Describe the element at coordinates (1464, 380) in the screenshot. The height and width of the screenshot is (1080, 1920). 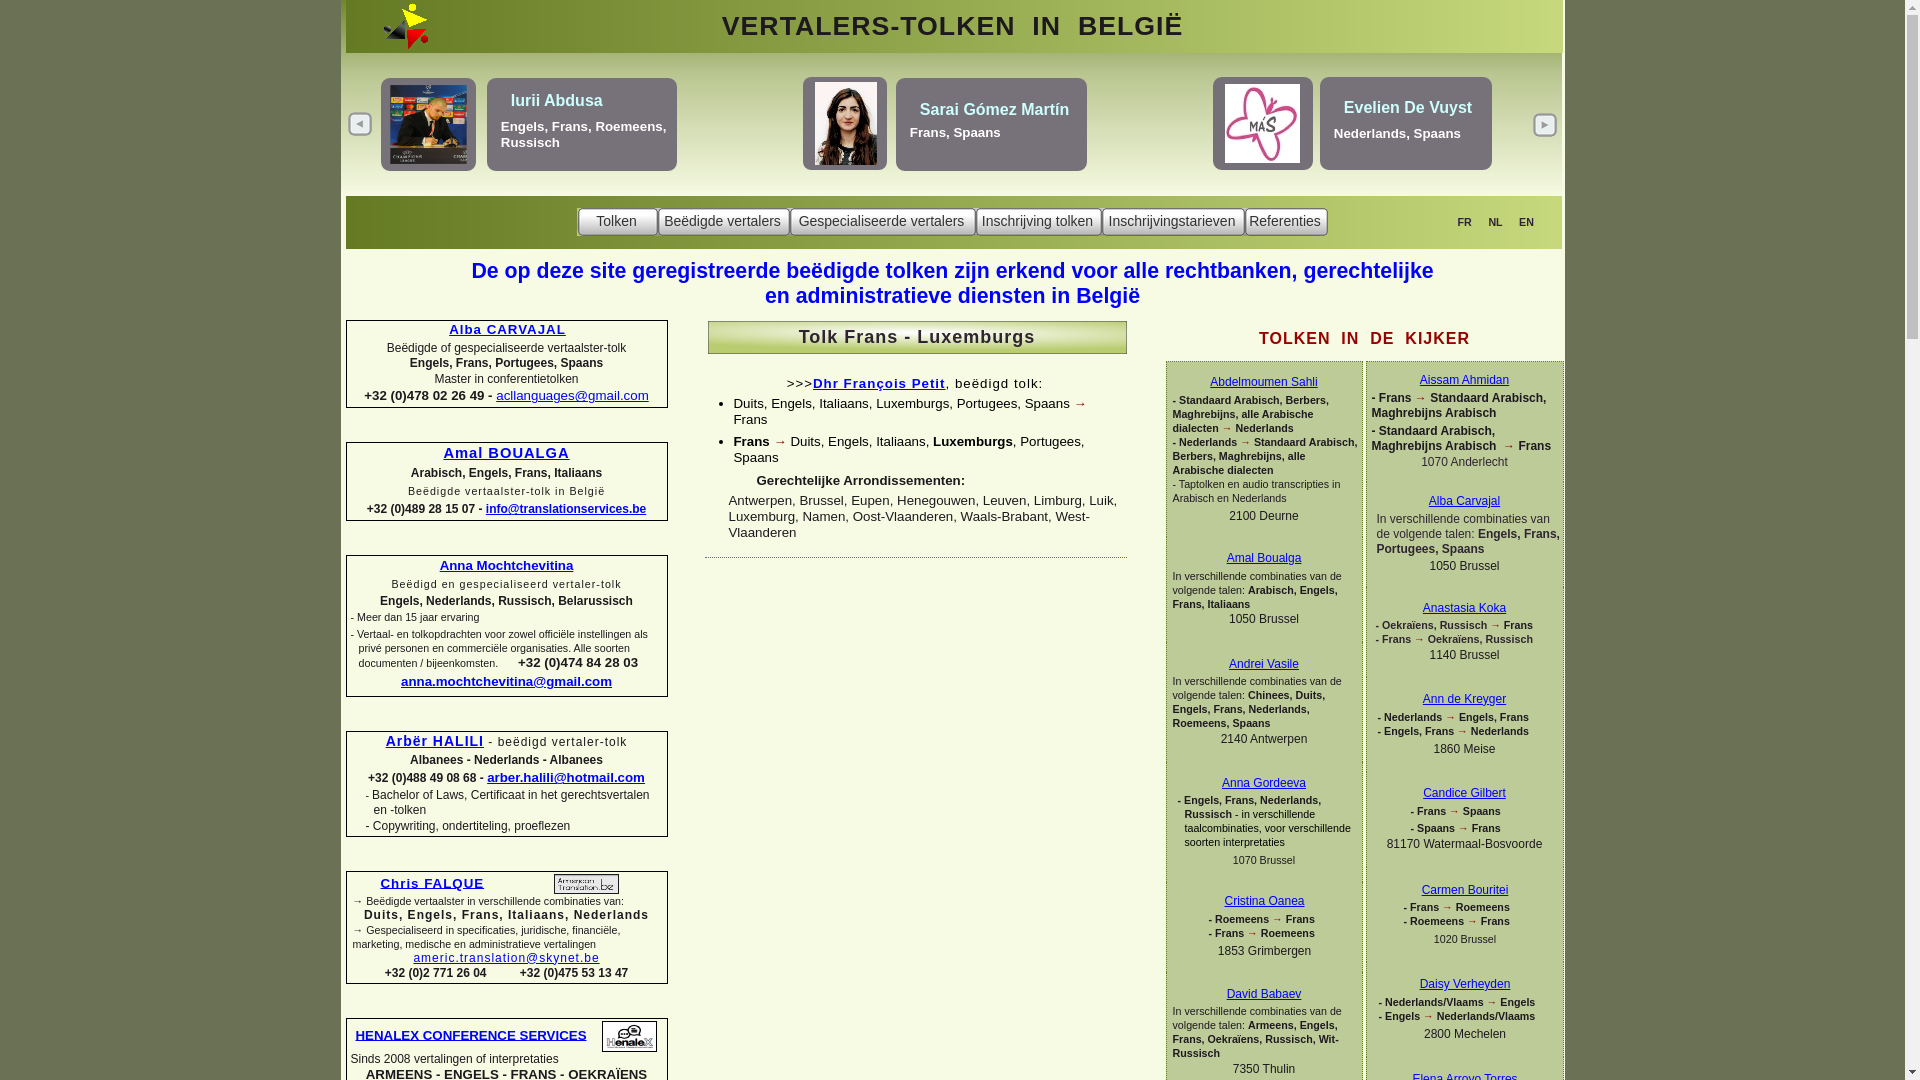
I see `Aissam Ahmidan` at that location.